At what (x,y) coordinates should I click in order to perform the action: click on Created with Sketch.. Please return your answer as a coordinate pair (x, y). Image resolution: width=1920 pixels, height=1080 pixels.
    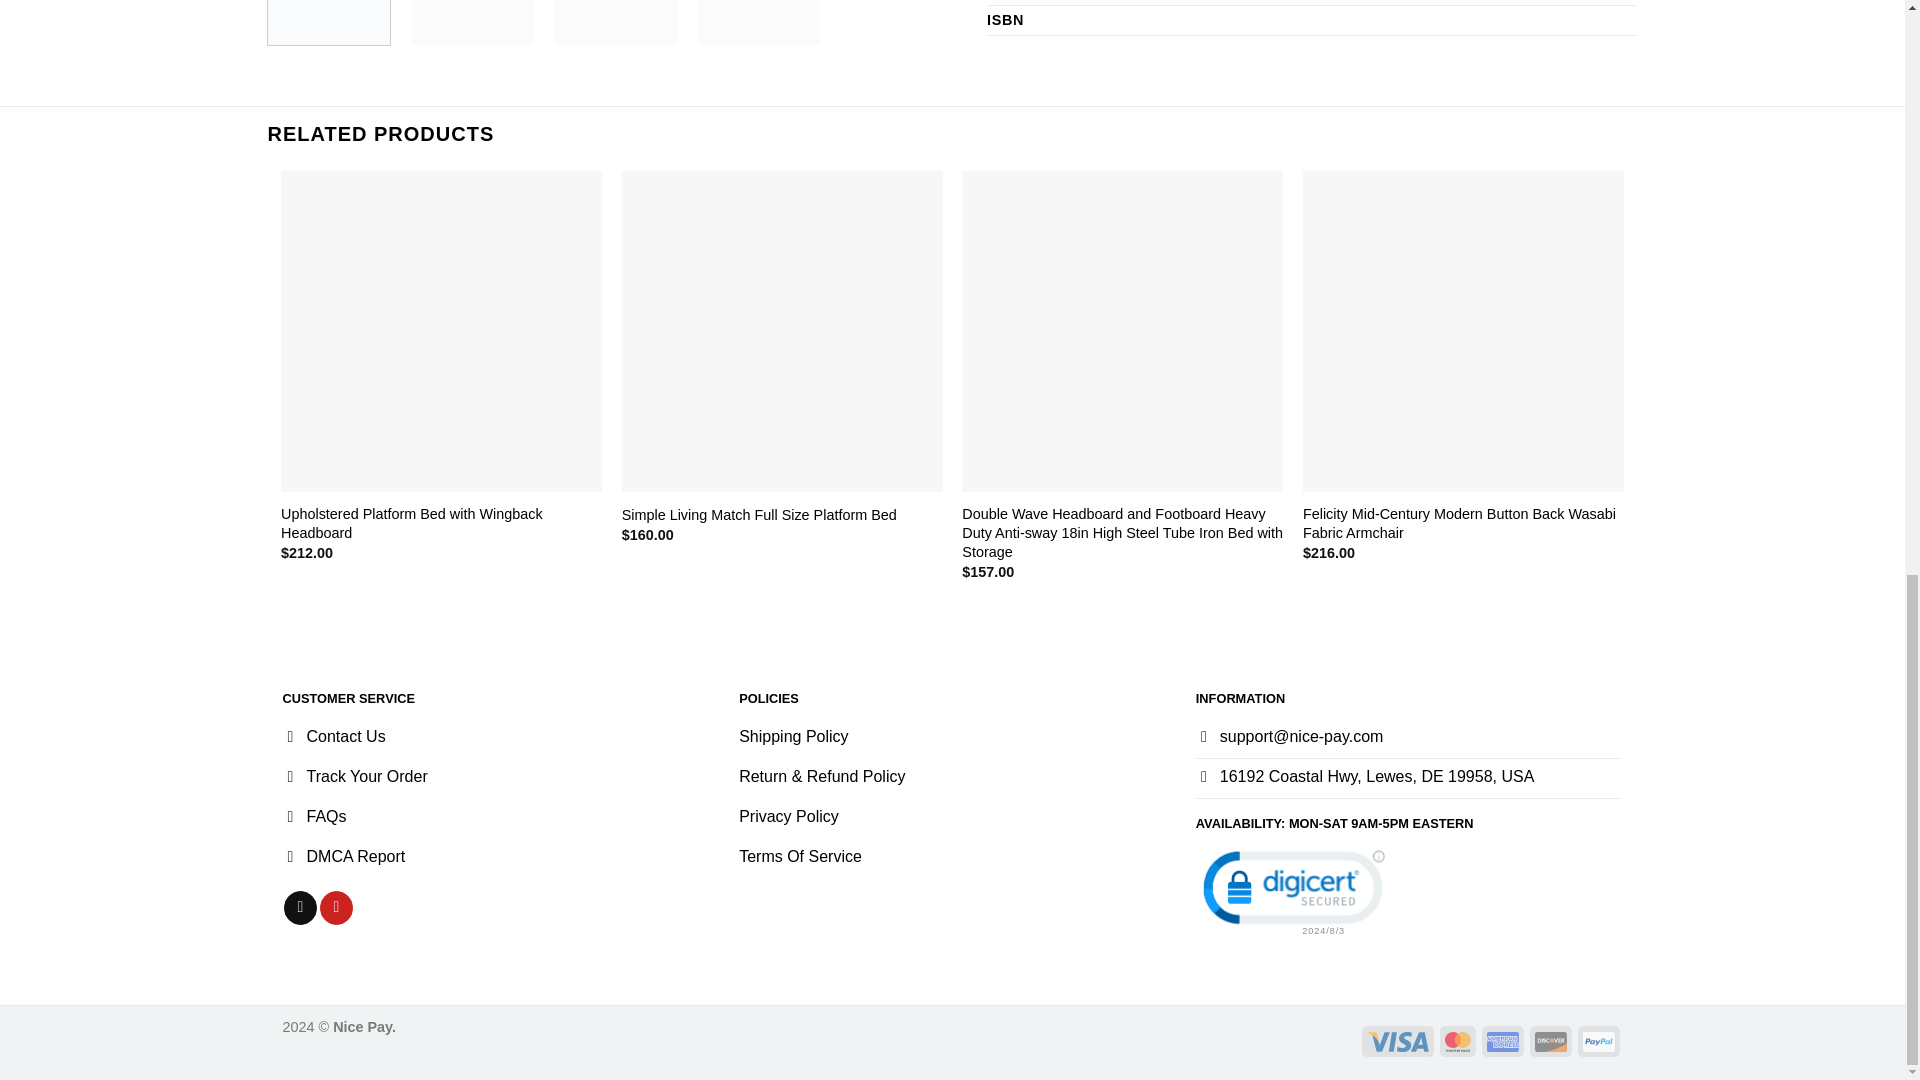
    Looking at the image, I should click on (1598, 1042).